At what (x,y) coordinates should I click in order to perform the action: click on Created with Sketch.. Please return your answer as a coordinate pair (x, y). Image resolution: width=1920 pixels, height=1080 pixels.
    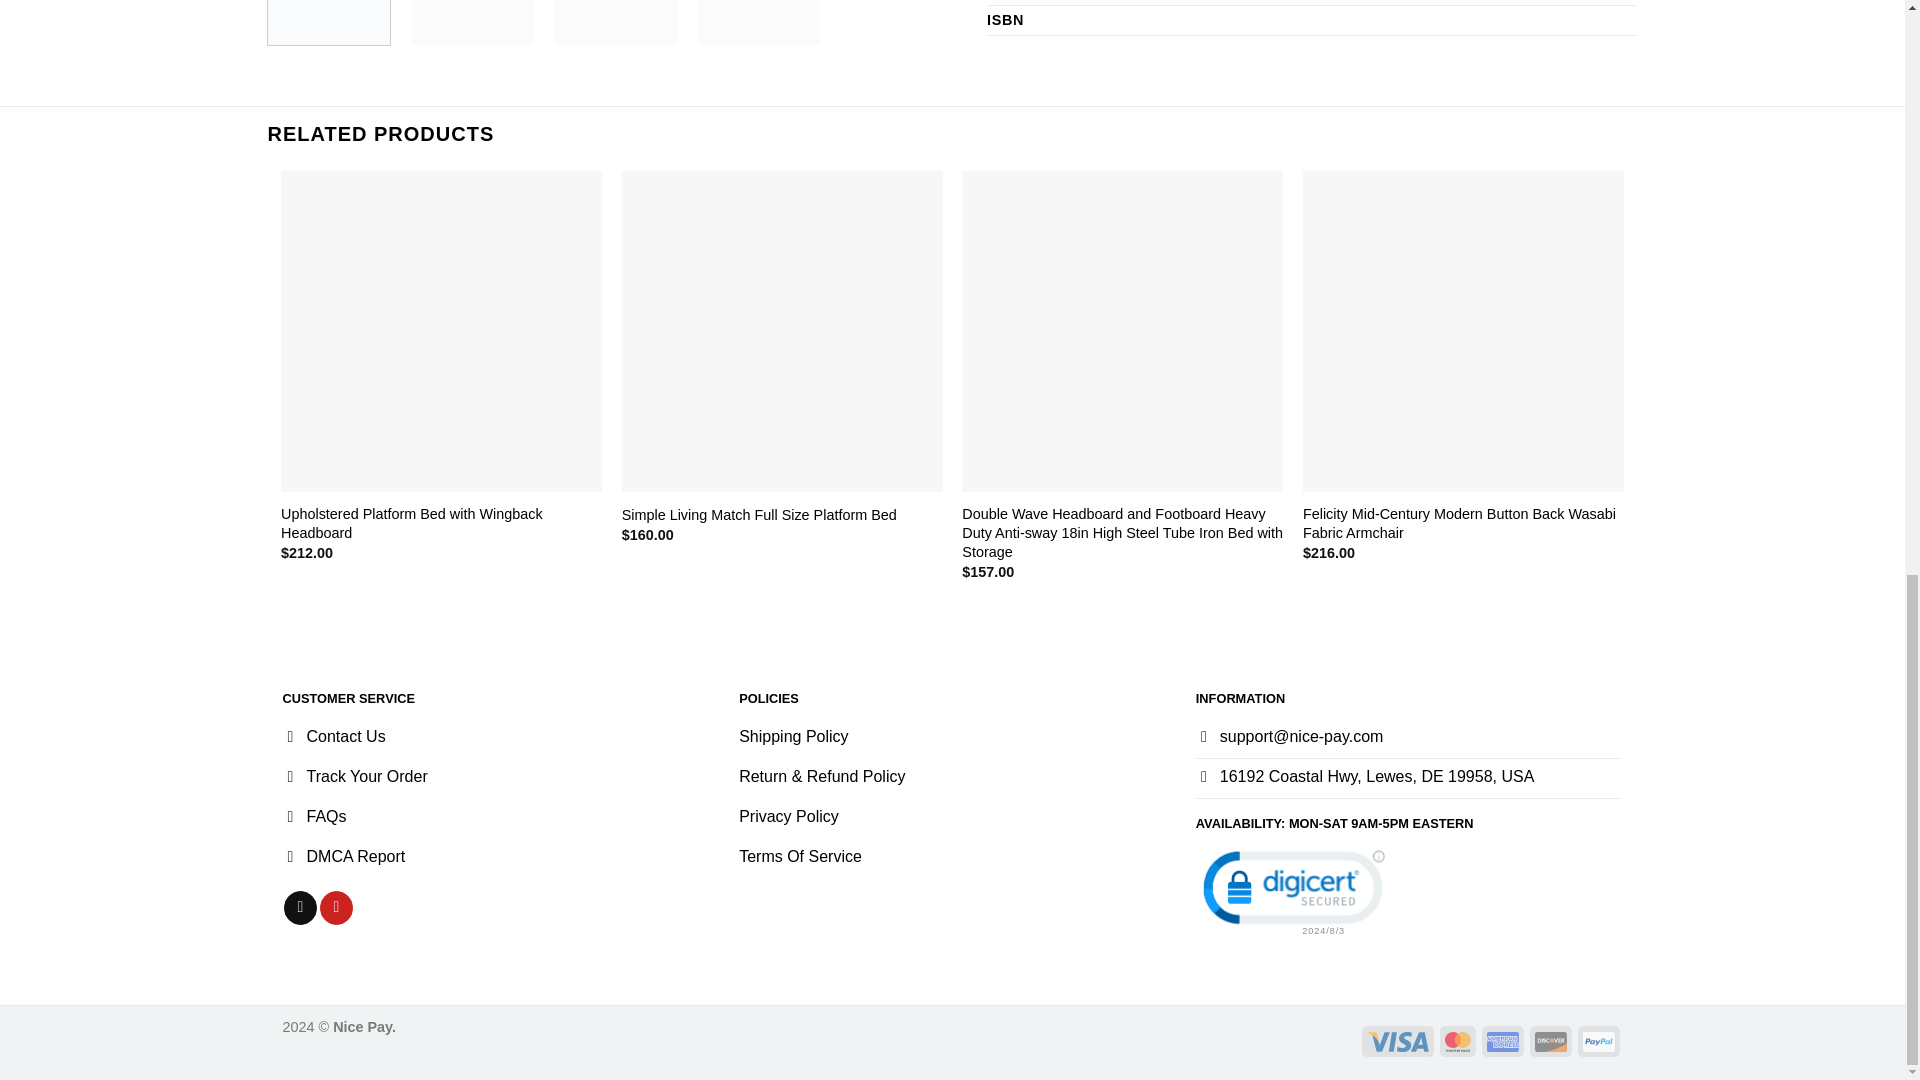
    Looking at the image, I should click on (1598, 1042).